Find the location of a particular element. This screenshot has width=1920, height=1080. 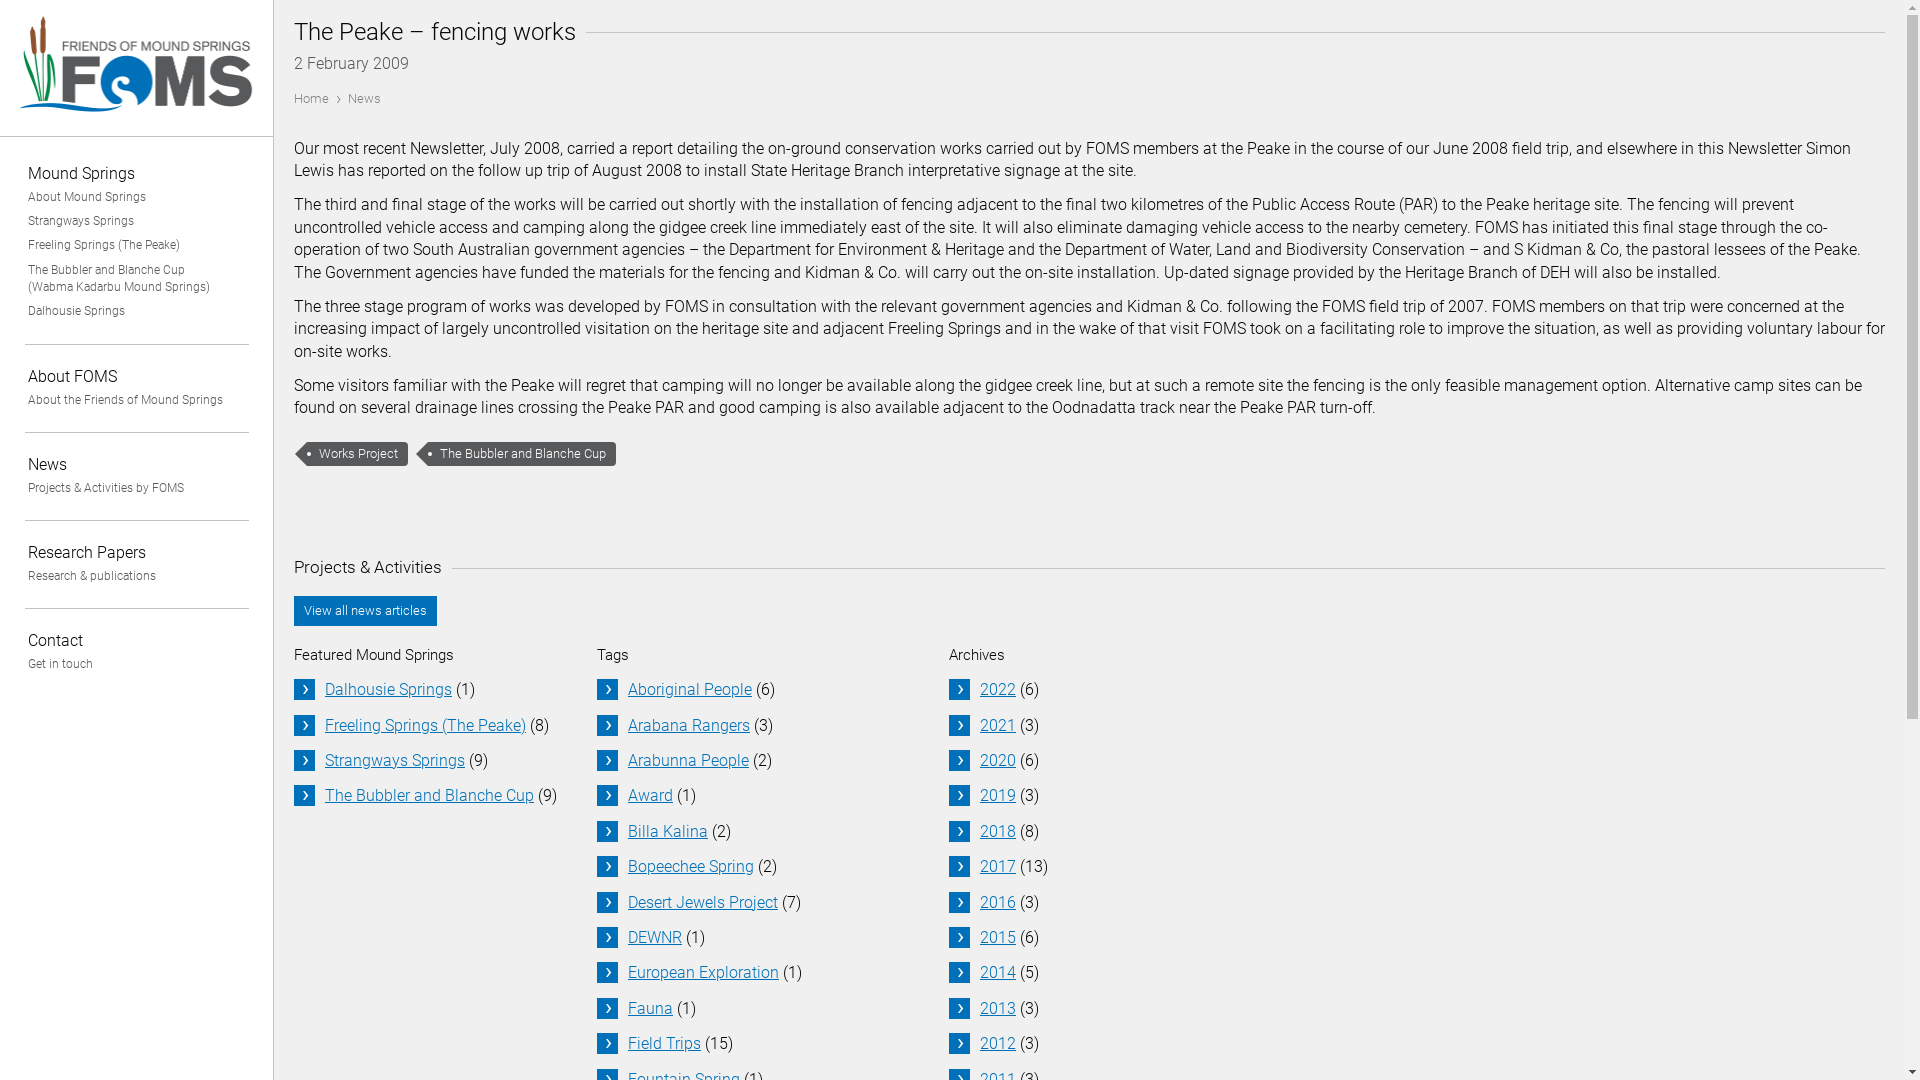

Research & publications is located at coordinates (136, 576).